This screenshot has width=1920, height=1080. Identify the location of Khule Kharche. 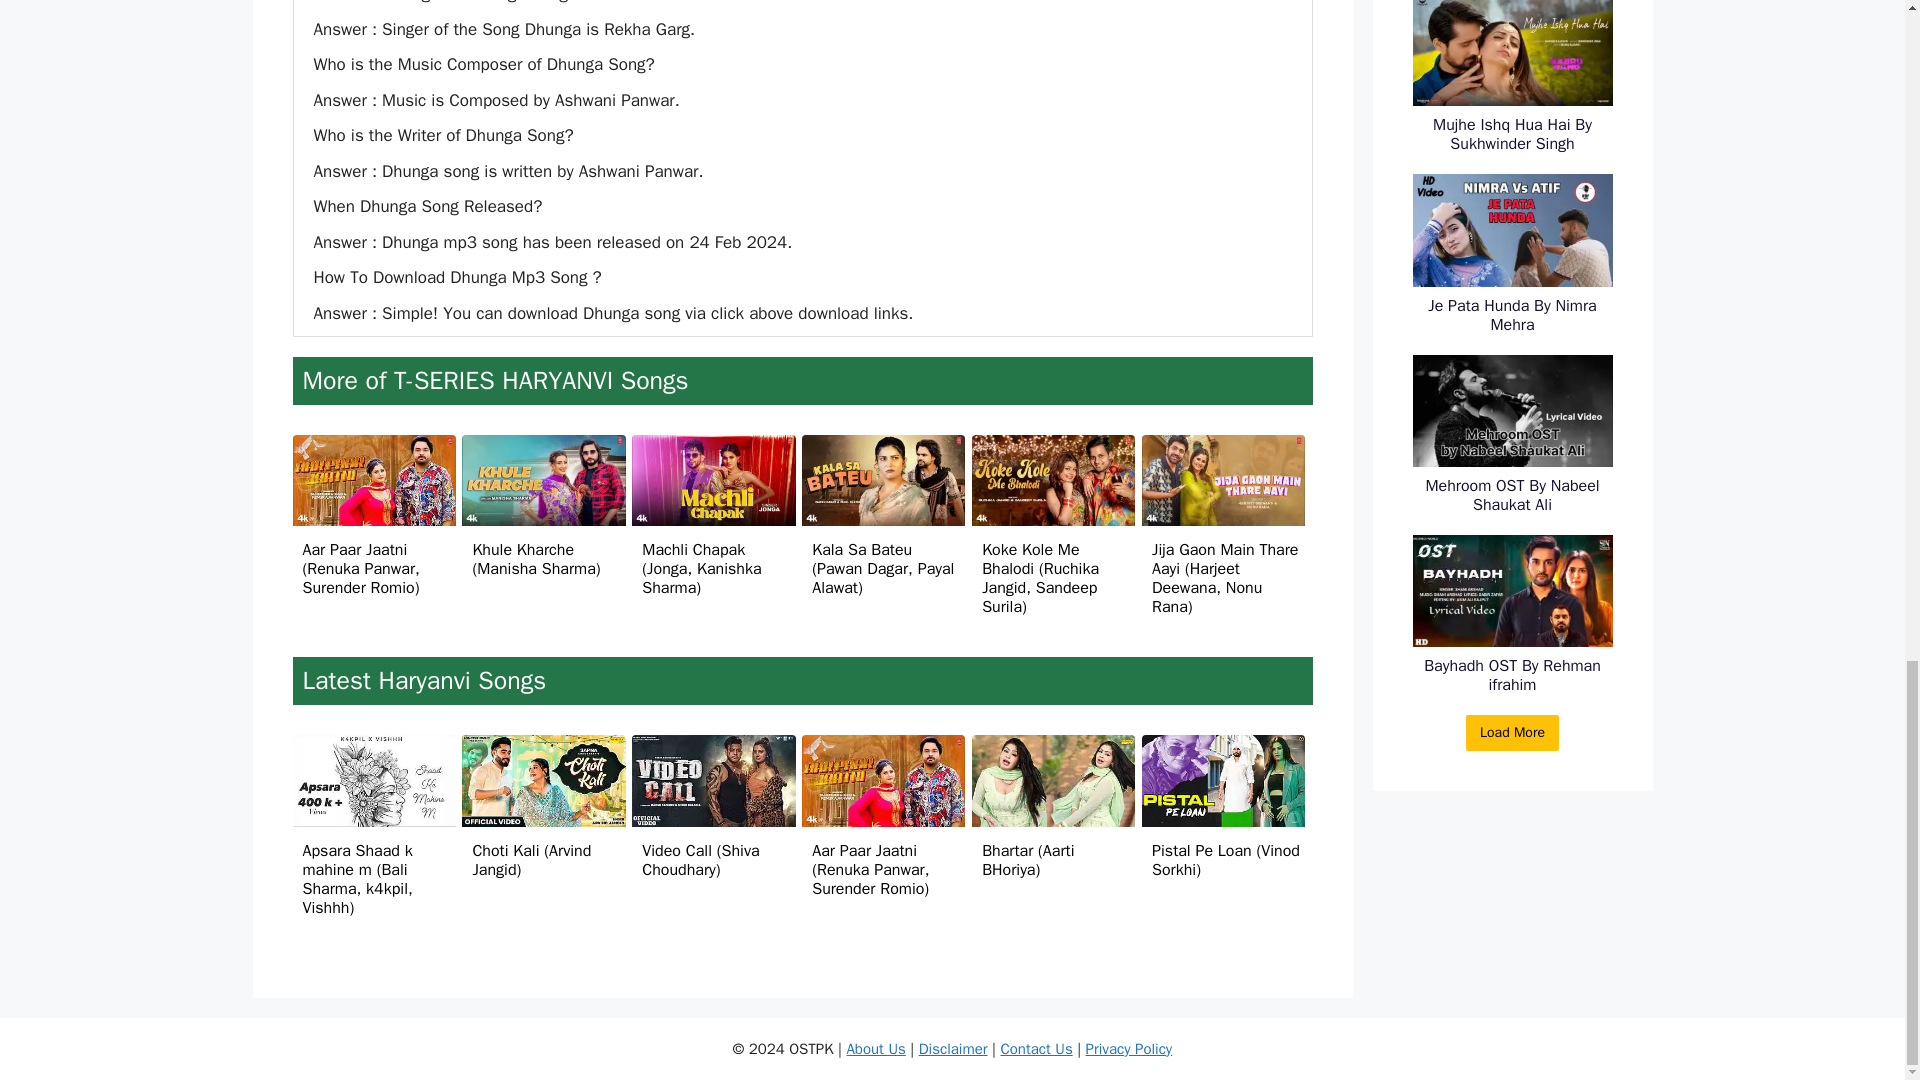
(544, 480).